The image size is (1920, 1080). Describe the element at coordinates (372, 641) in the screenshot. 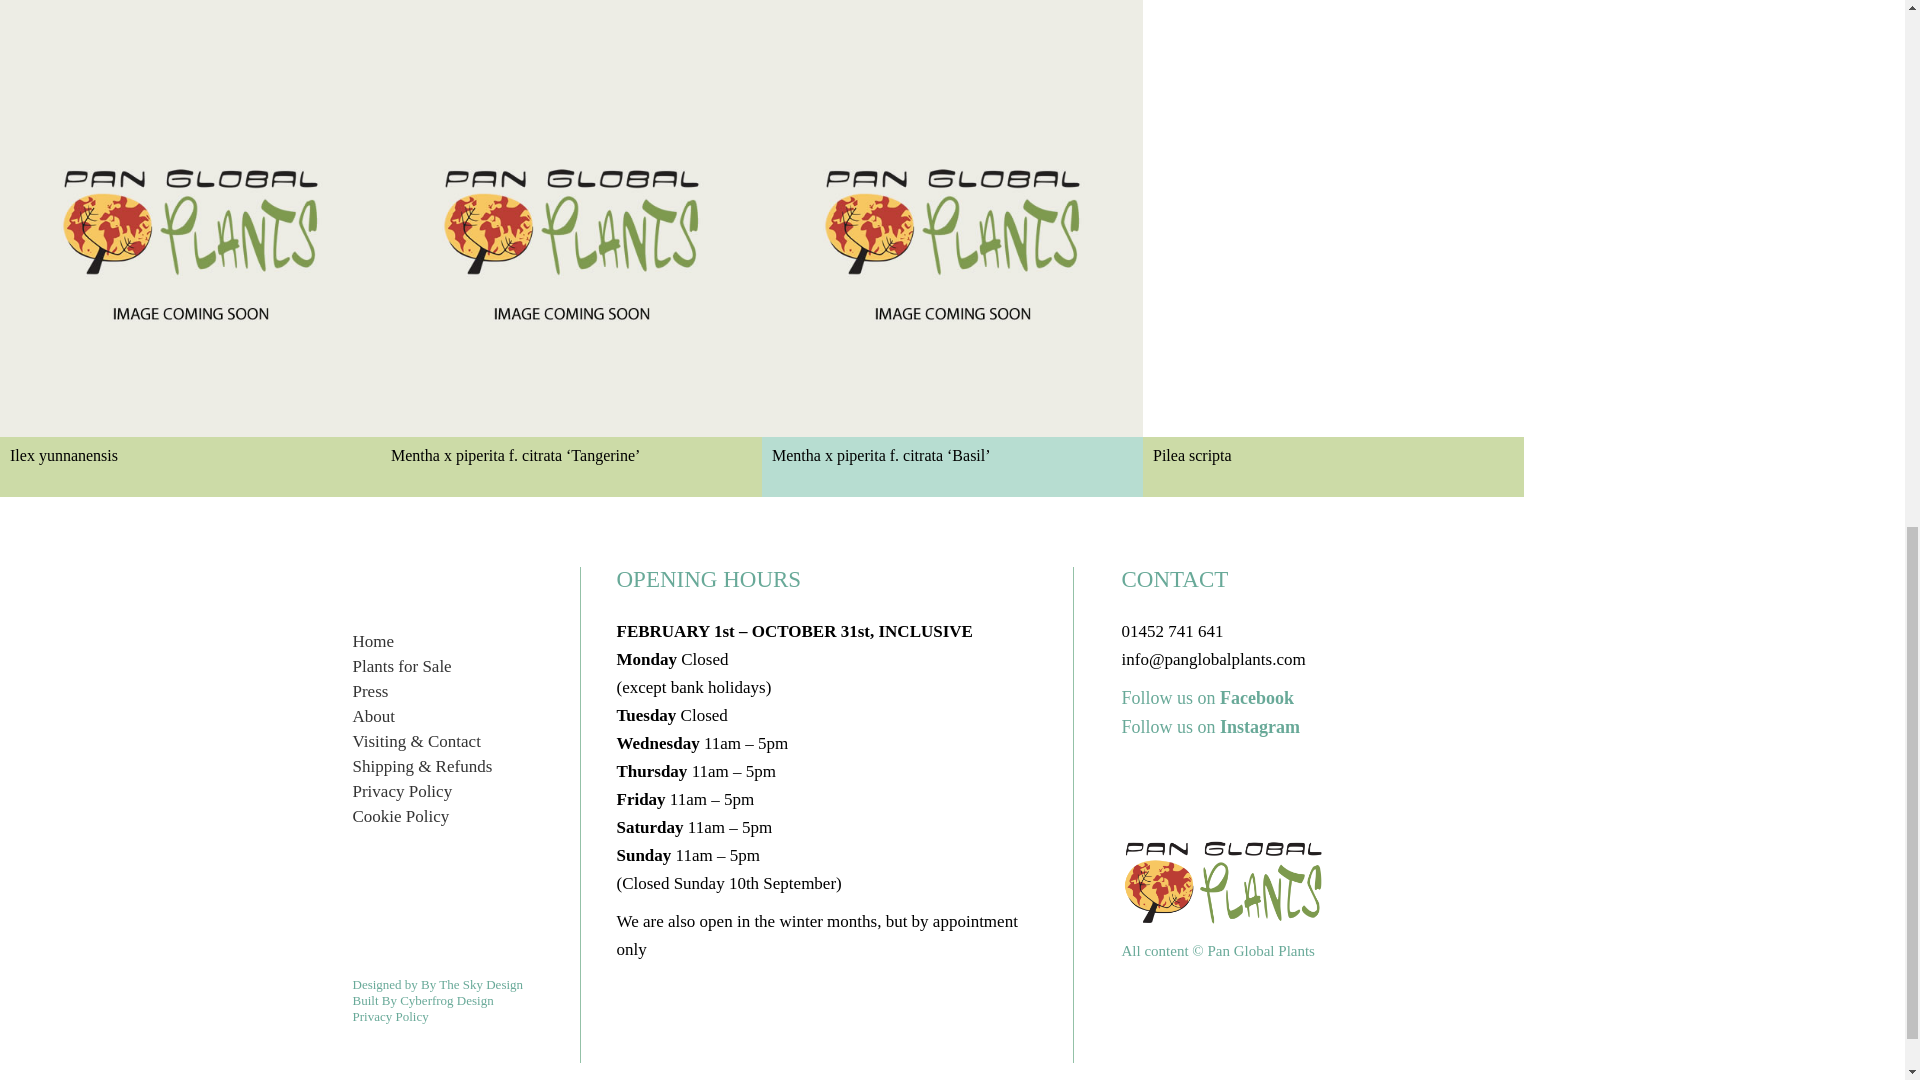

I see `Home` at that location.